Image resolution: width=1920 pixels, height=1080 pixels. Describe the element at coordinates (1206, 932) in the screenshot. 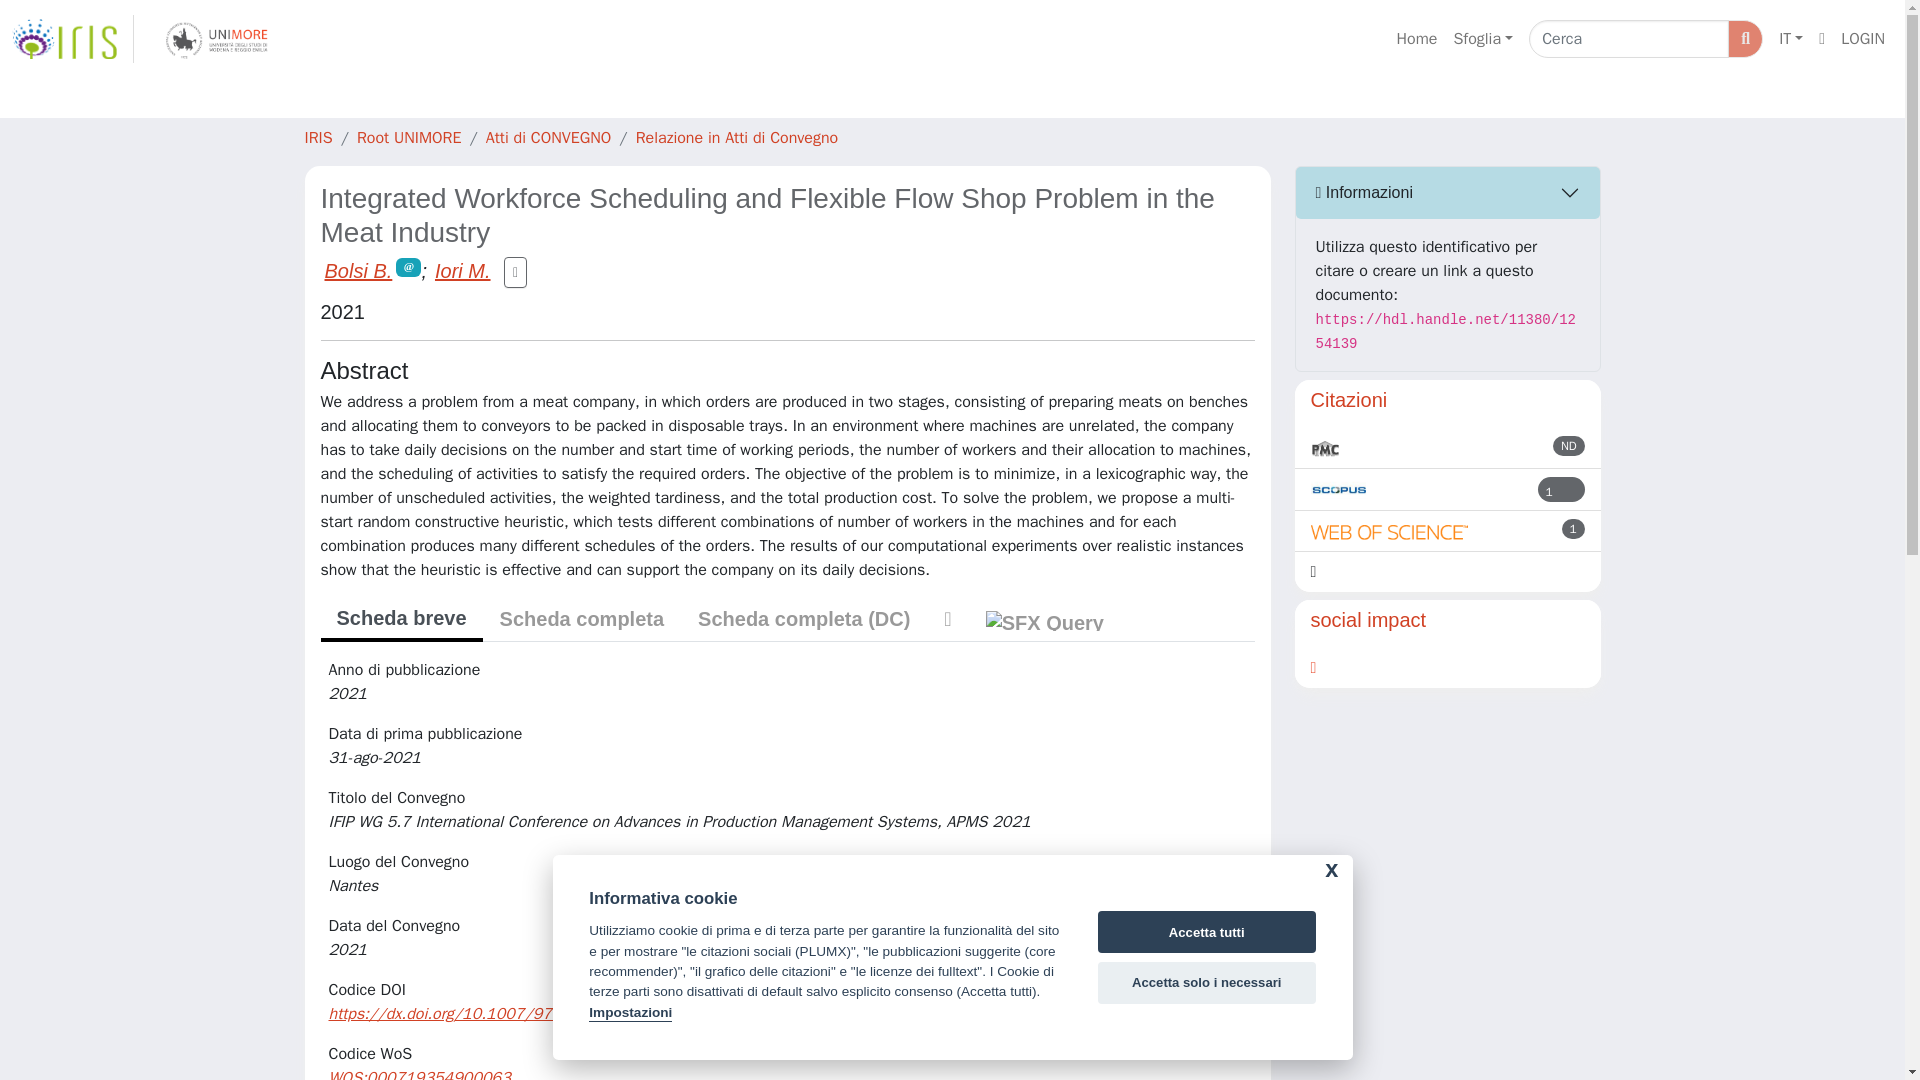

I see `Accetta tutti` at that location.